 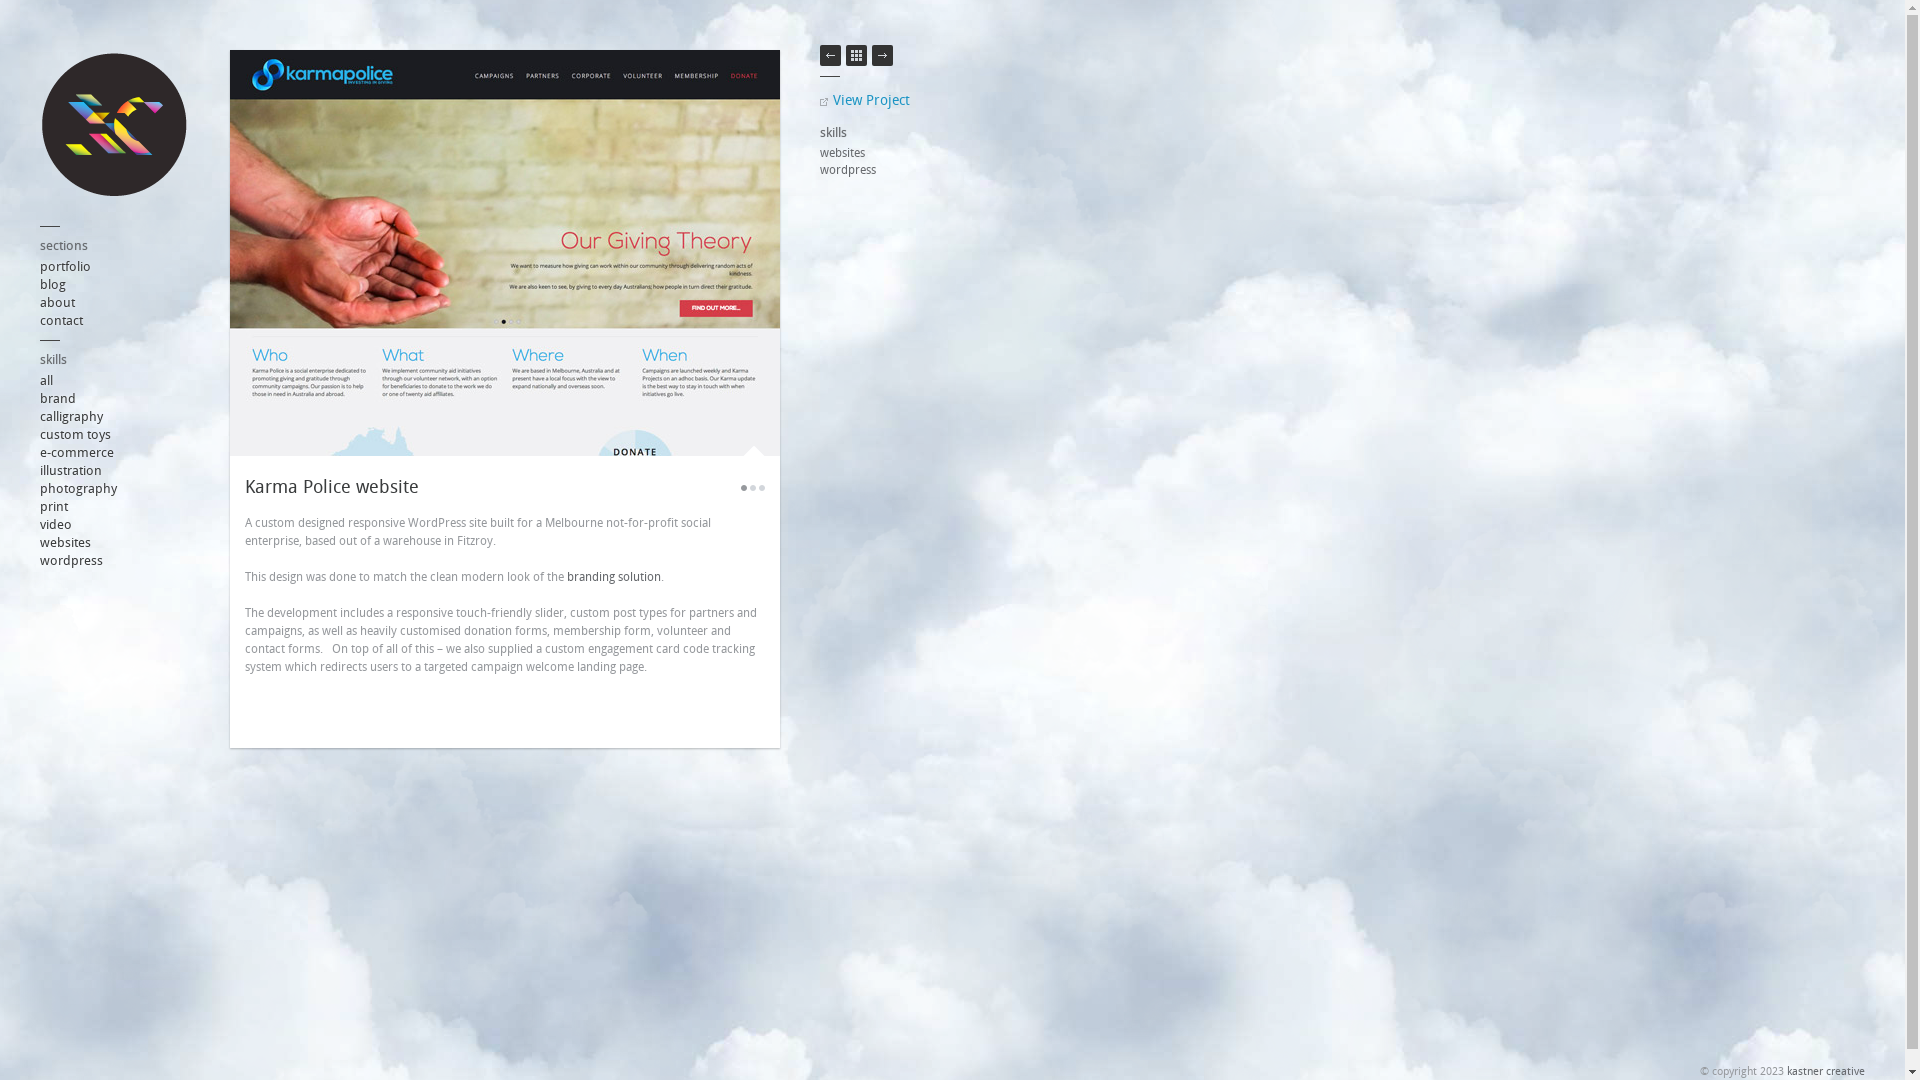 I want to click on photography, so click(x=78, y=488).